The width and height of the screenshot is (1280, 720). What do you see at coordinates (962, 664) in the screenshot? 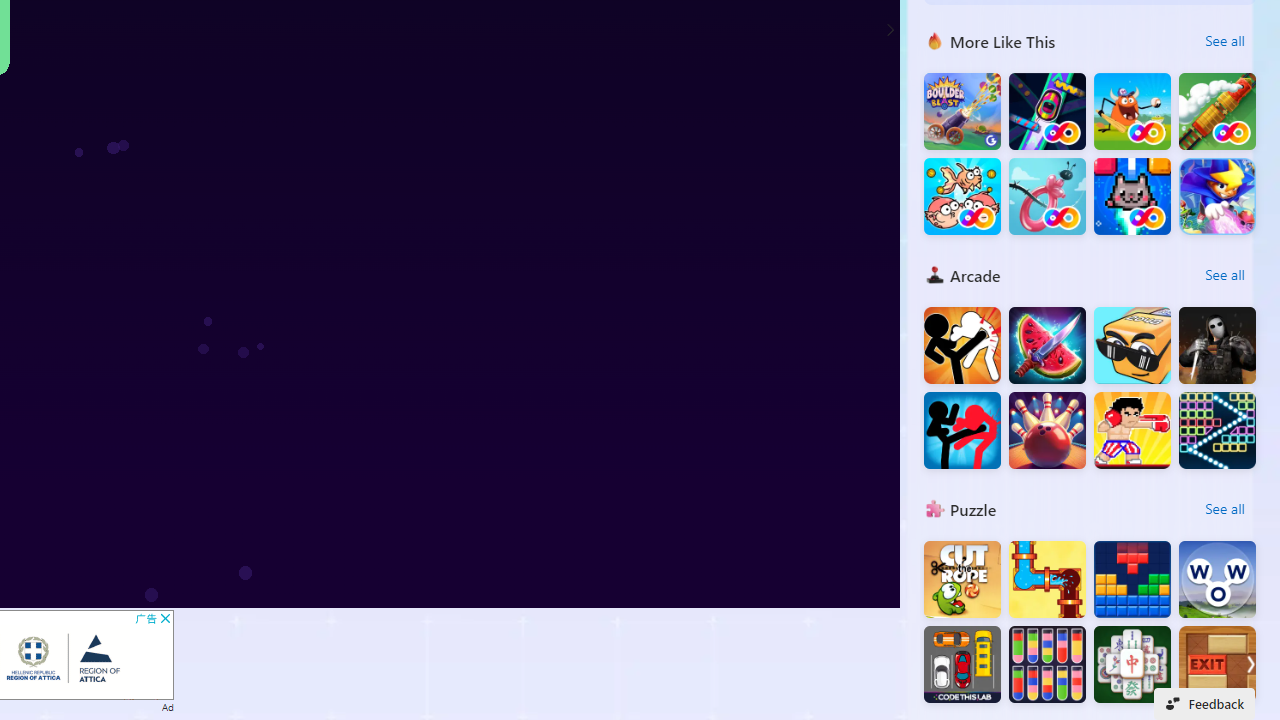
I see `Parking Block` at bounding box center [962, 664].